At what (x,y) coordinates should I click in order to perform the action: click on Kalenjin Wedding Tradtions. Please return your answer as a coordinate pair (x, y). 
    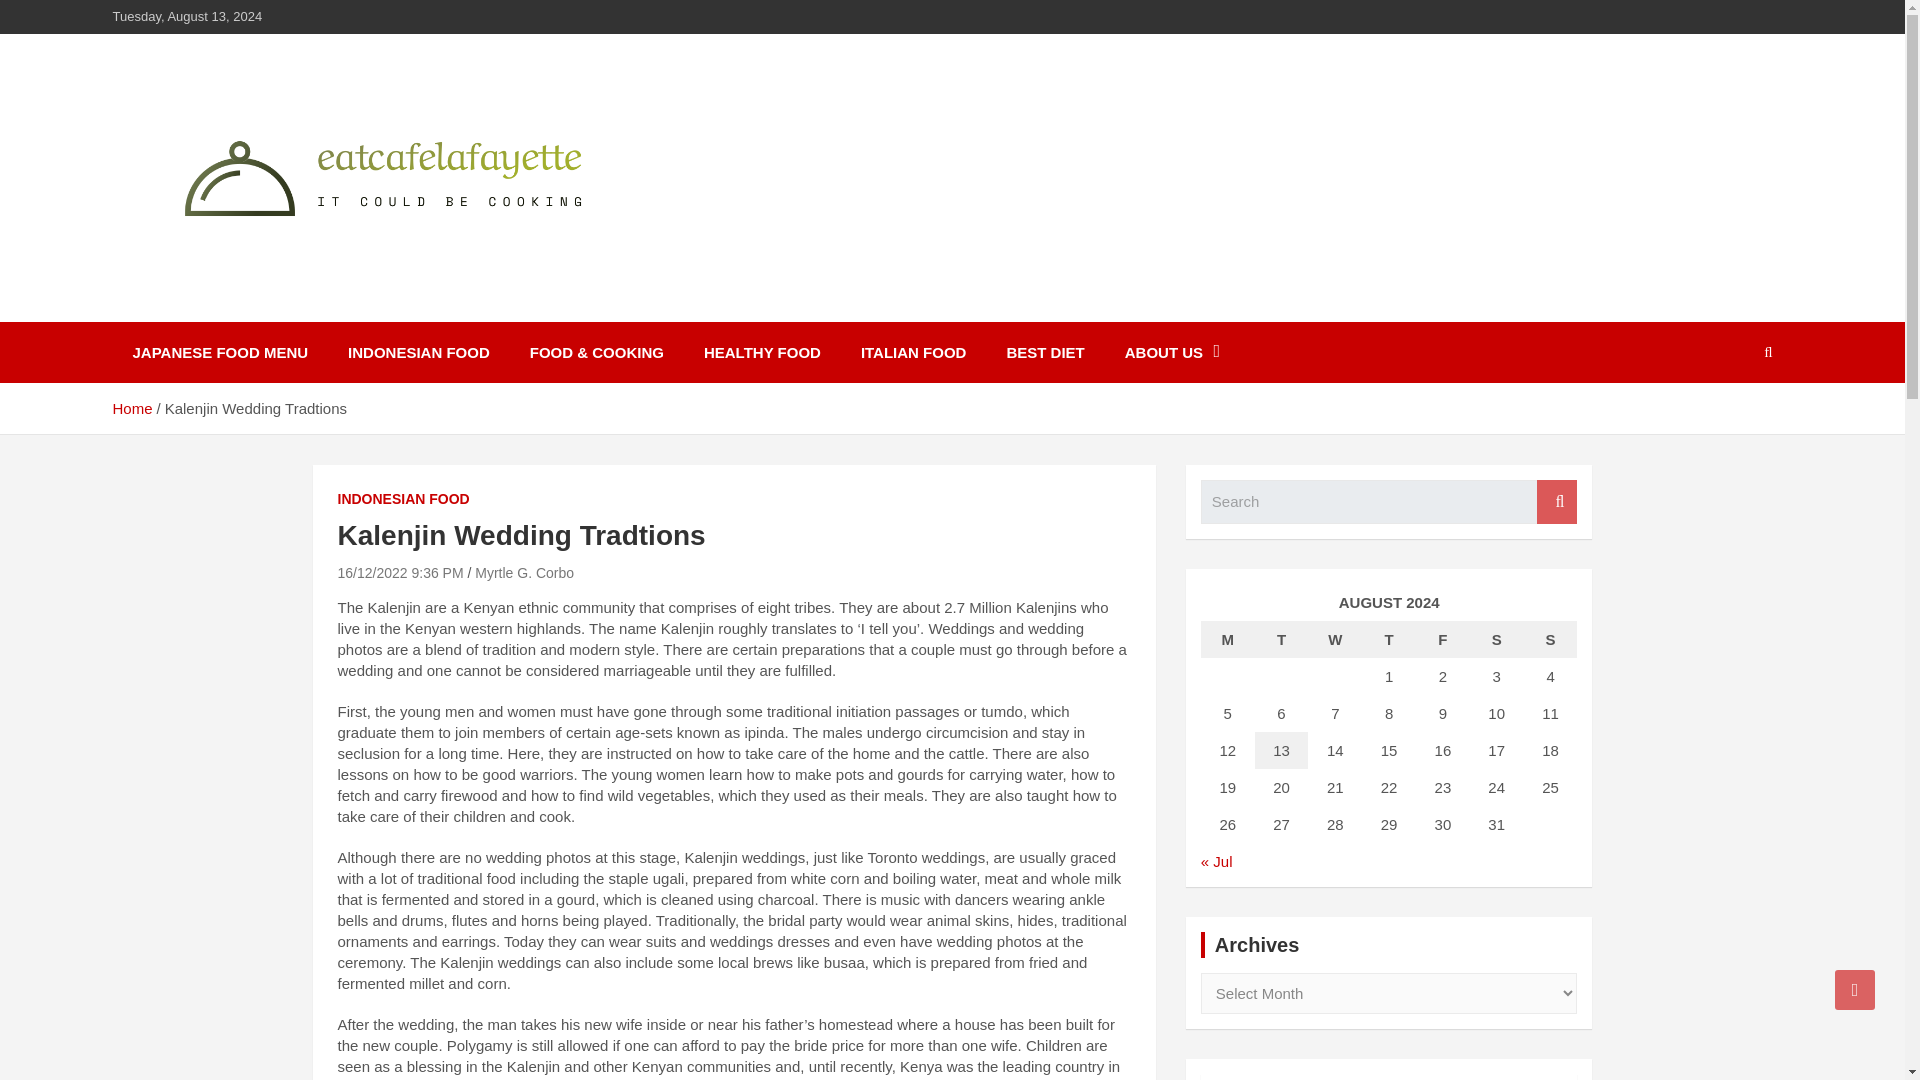
    Looking at the image, I should click on (400, 572).